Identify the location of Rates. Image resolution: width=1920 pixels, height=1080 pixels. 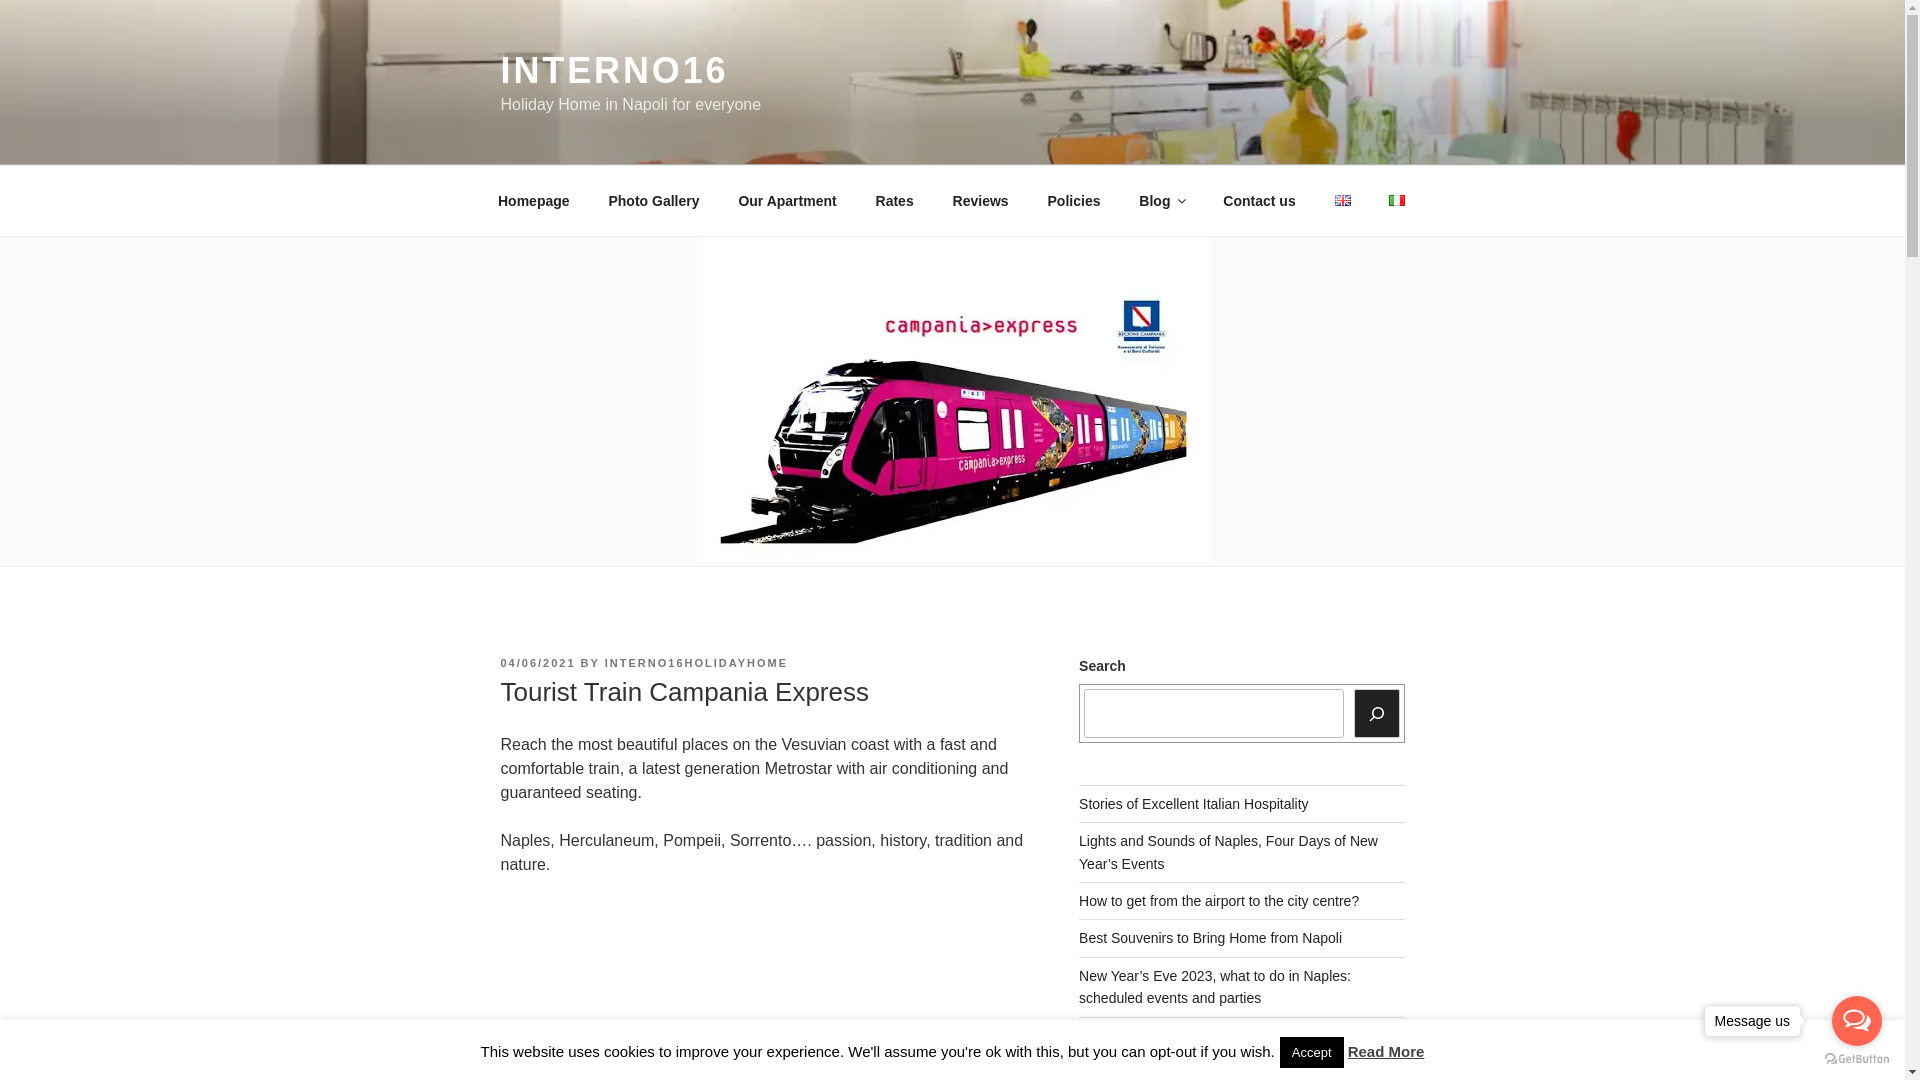
(894, 200).